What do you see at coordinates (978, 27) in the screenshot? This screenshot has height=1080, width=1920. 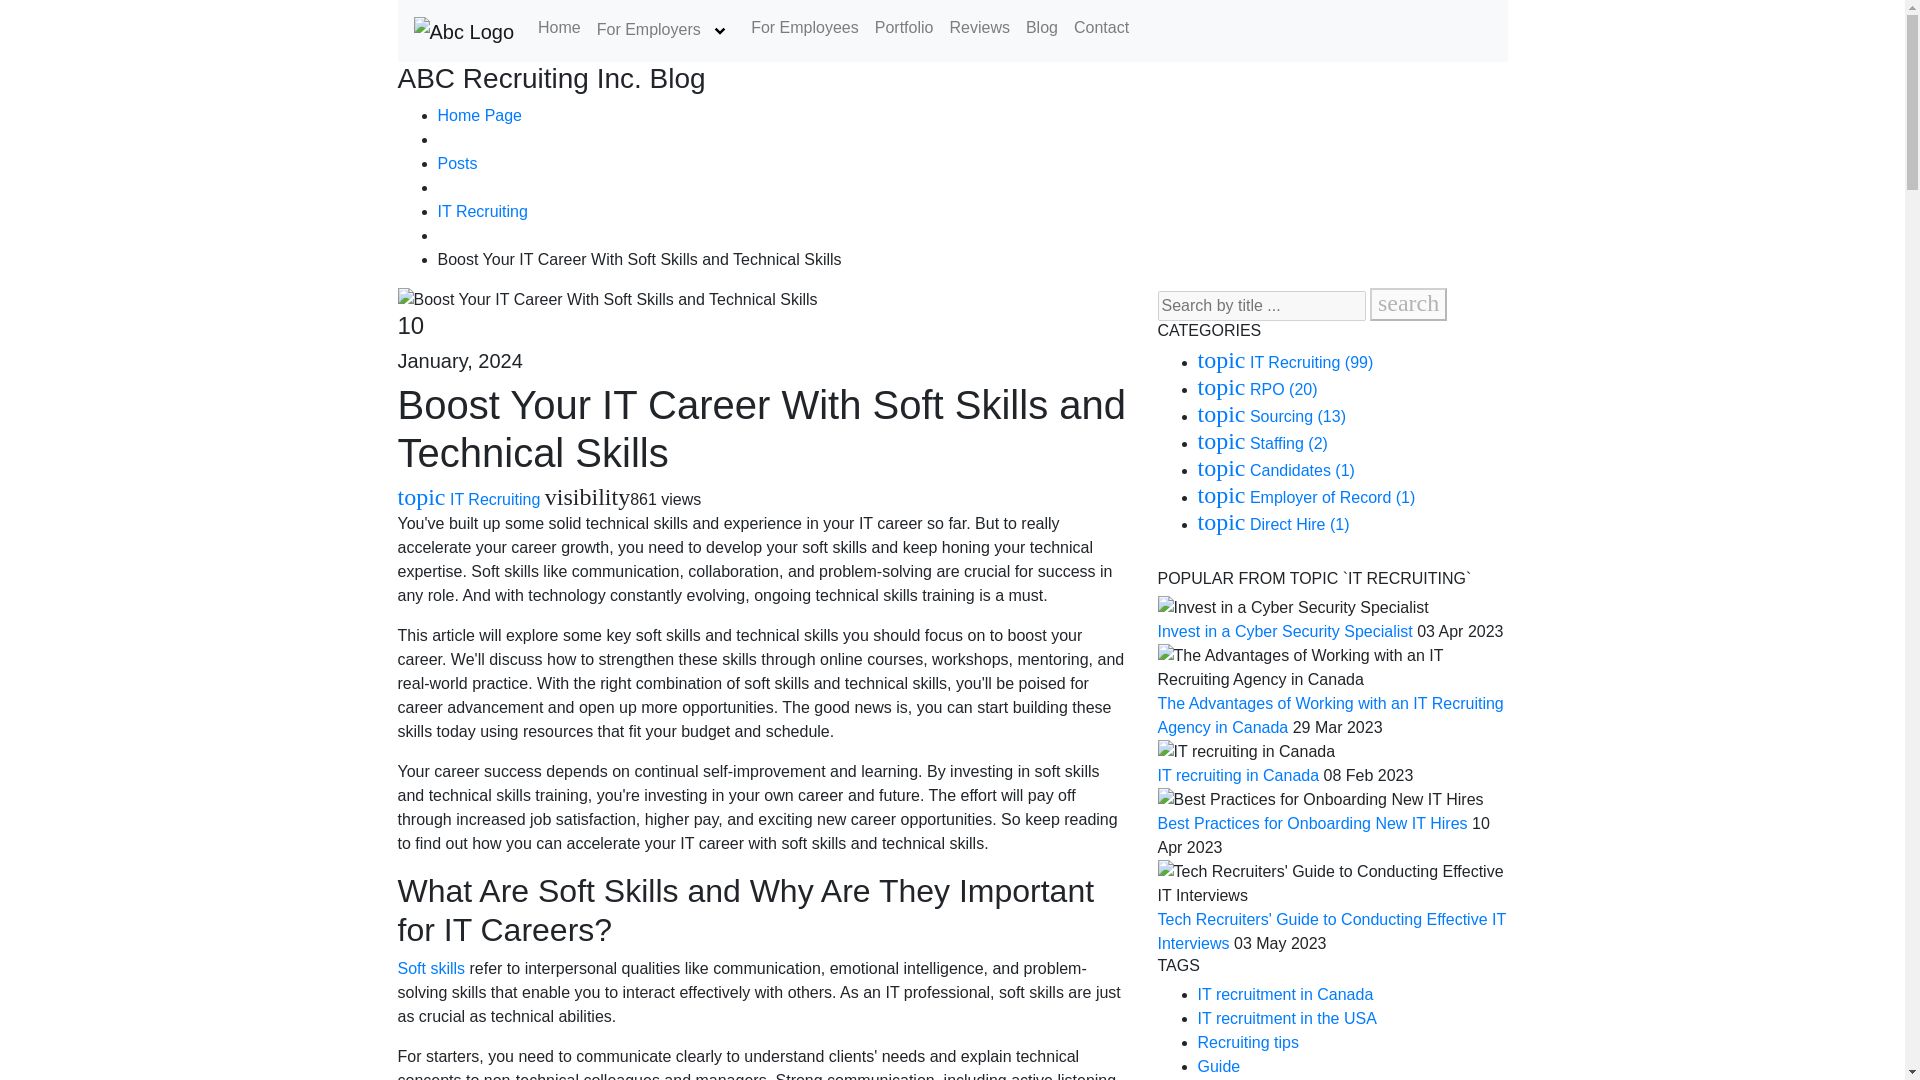 I see `Reviews` at bounding box center [978, 27].